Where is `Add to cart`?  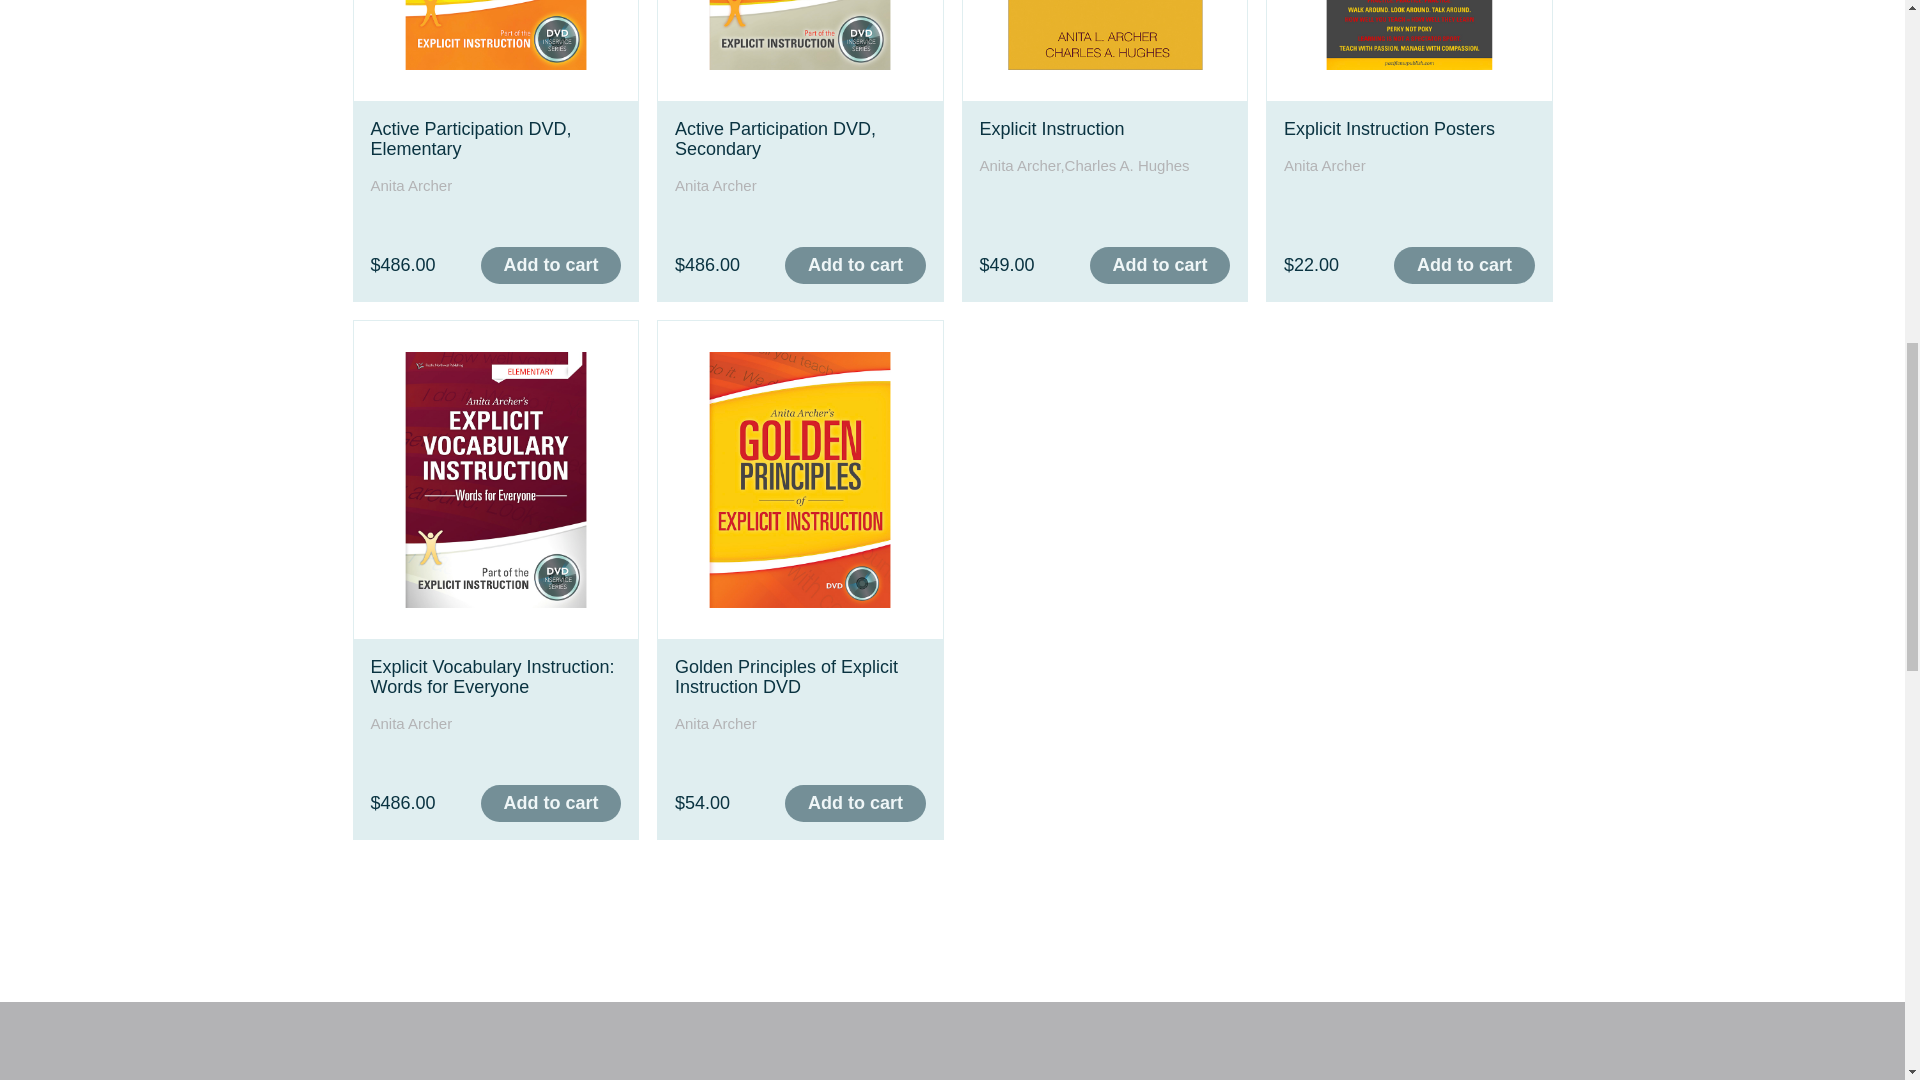 Add to cart is located at coordinates (550, 266).